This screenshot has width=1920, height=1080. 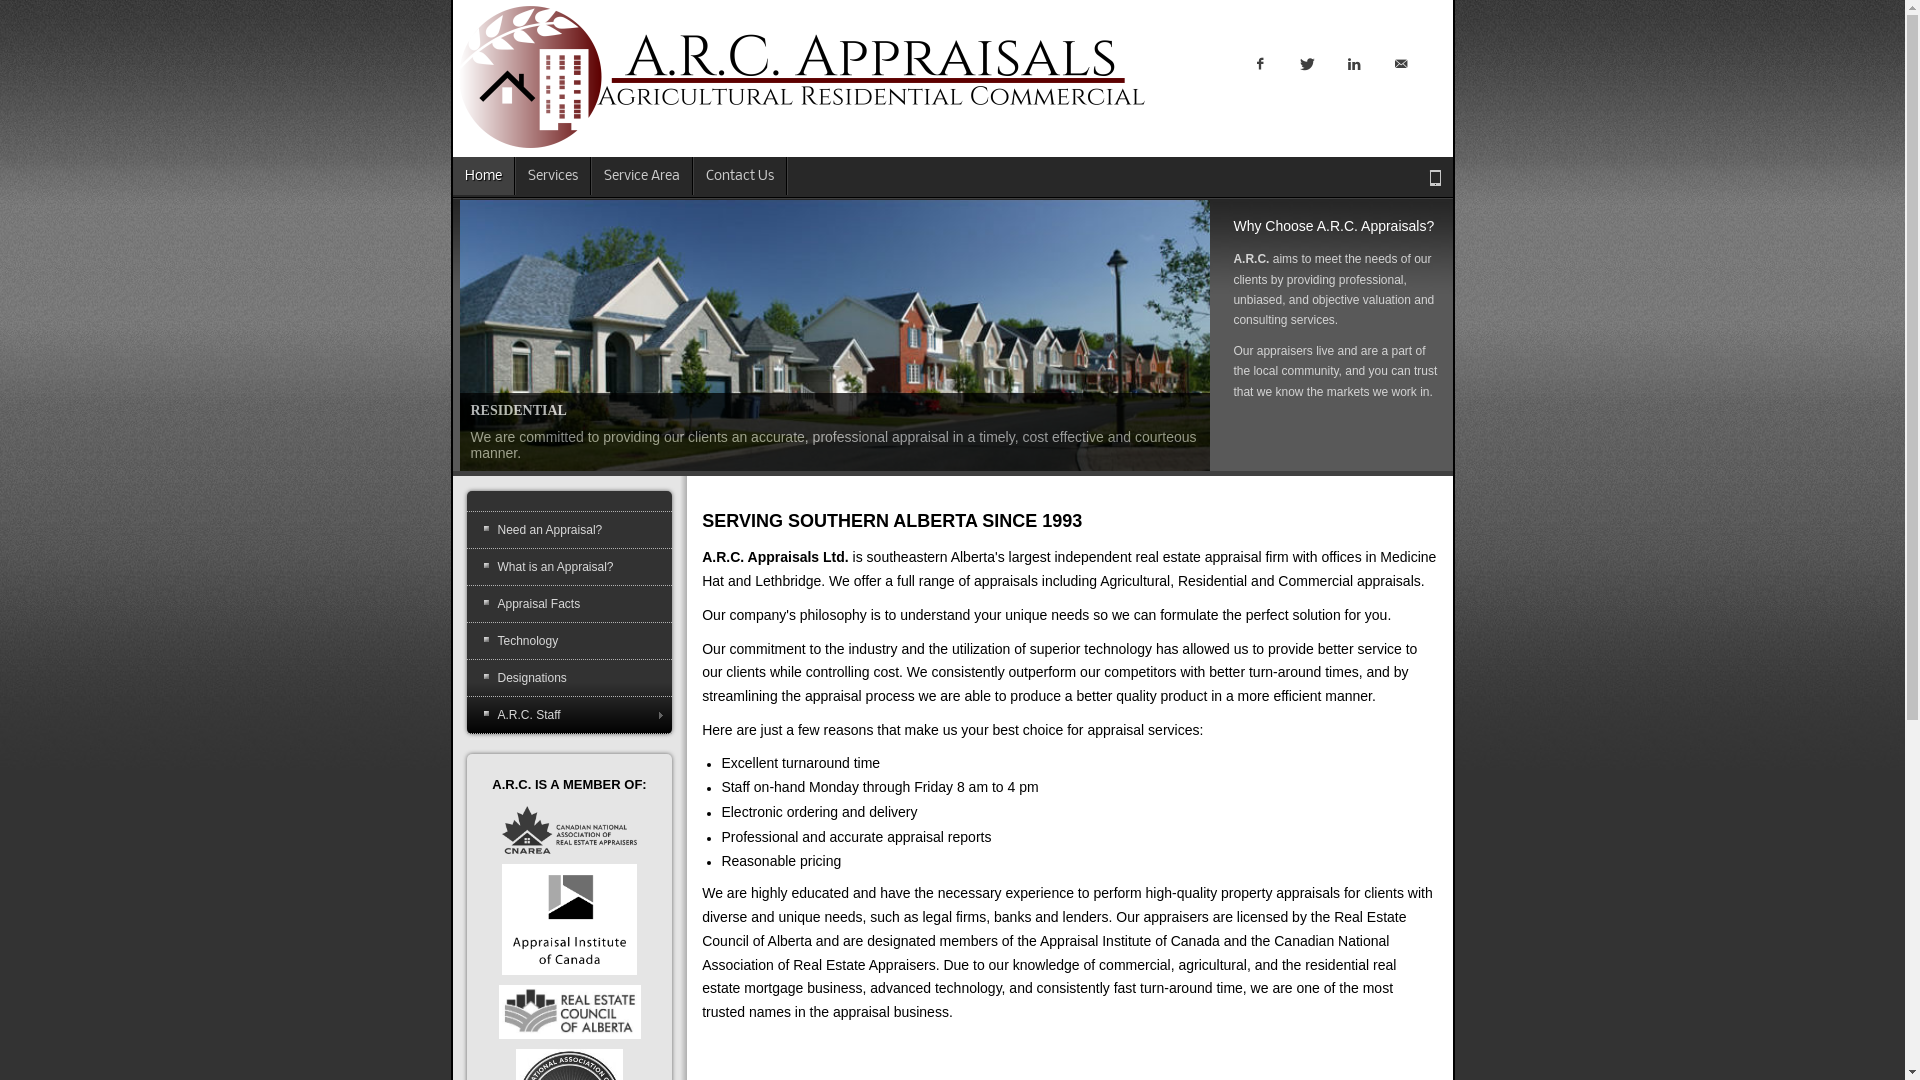 What do you see at coordinates (642, 176) in the screenshot?
I see `Service Area` at bounding box center [642, 176].